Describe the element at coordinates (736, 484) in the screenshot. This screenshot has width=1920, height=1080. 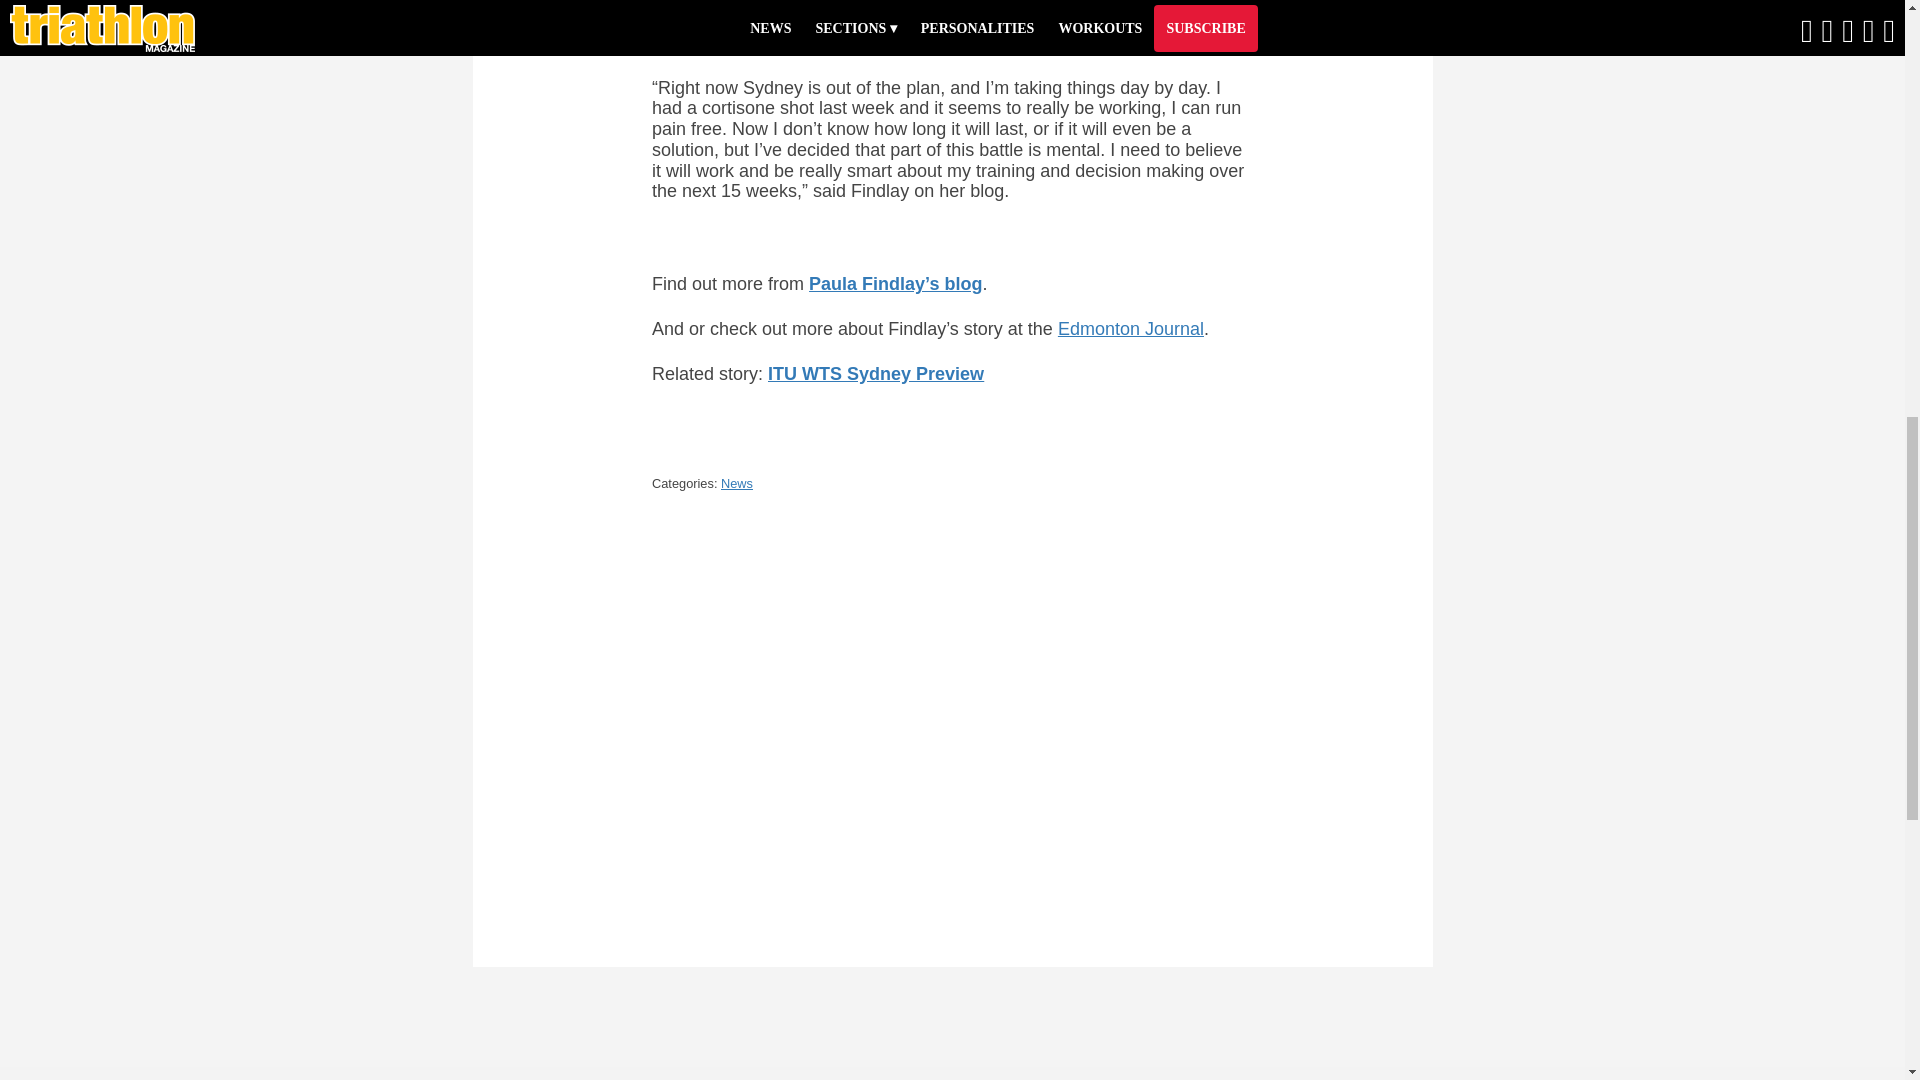
I see `News` at that location.